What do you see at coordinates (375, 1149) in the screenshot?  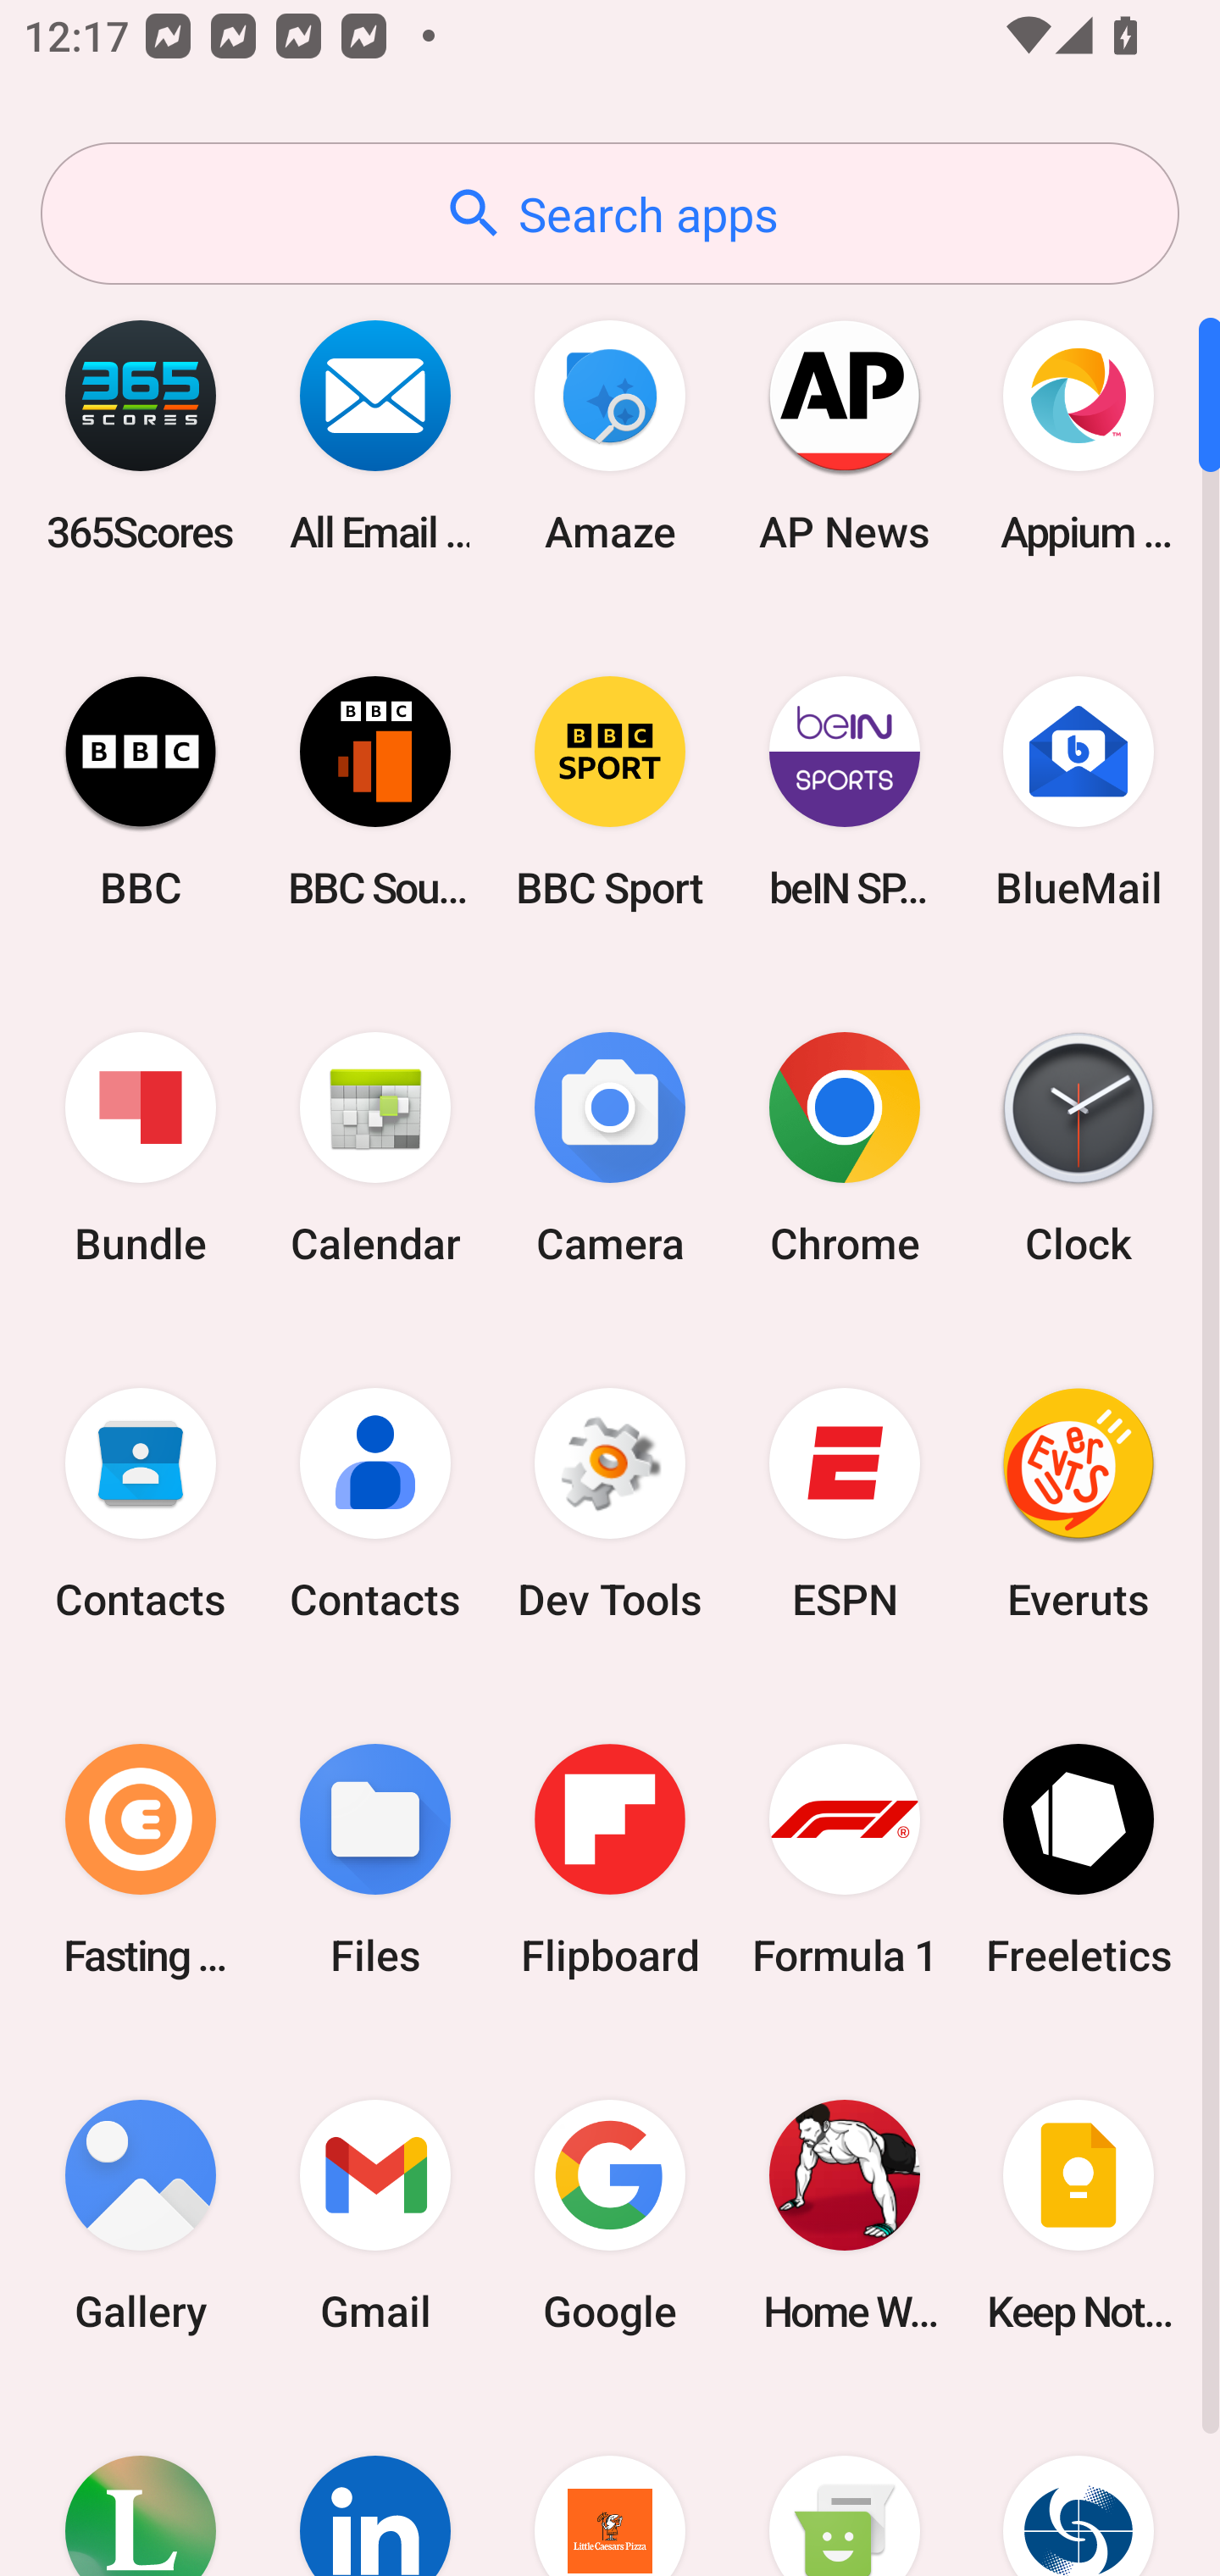 I see `Calendar` at bounding box center [375, 1149].